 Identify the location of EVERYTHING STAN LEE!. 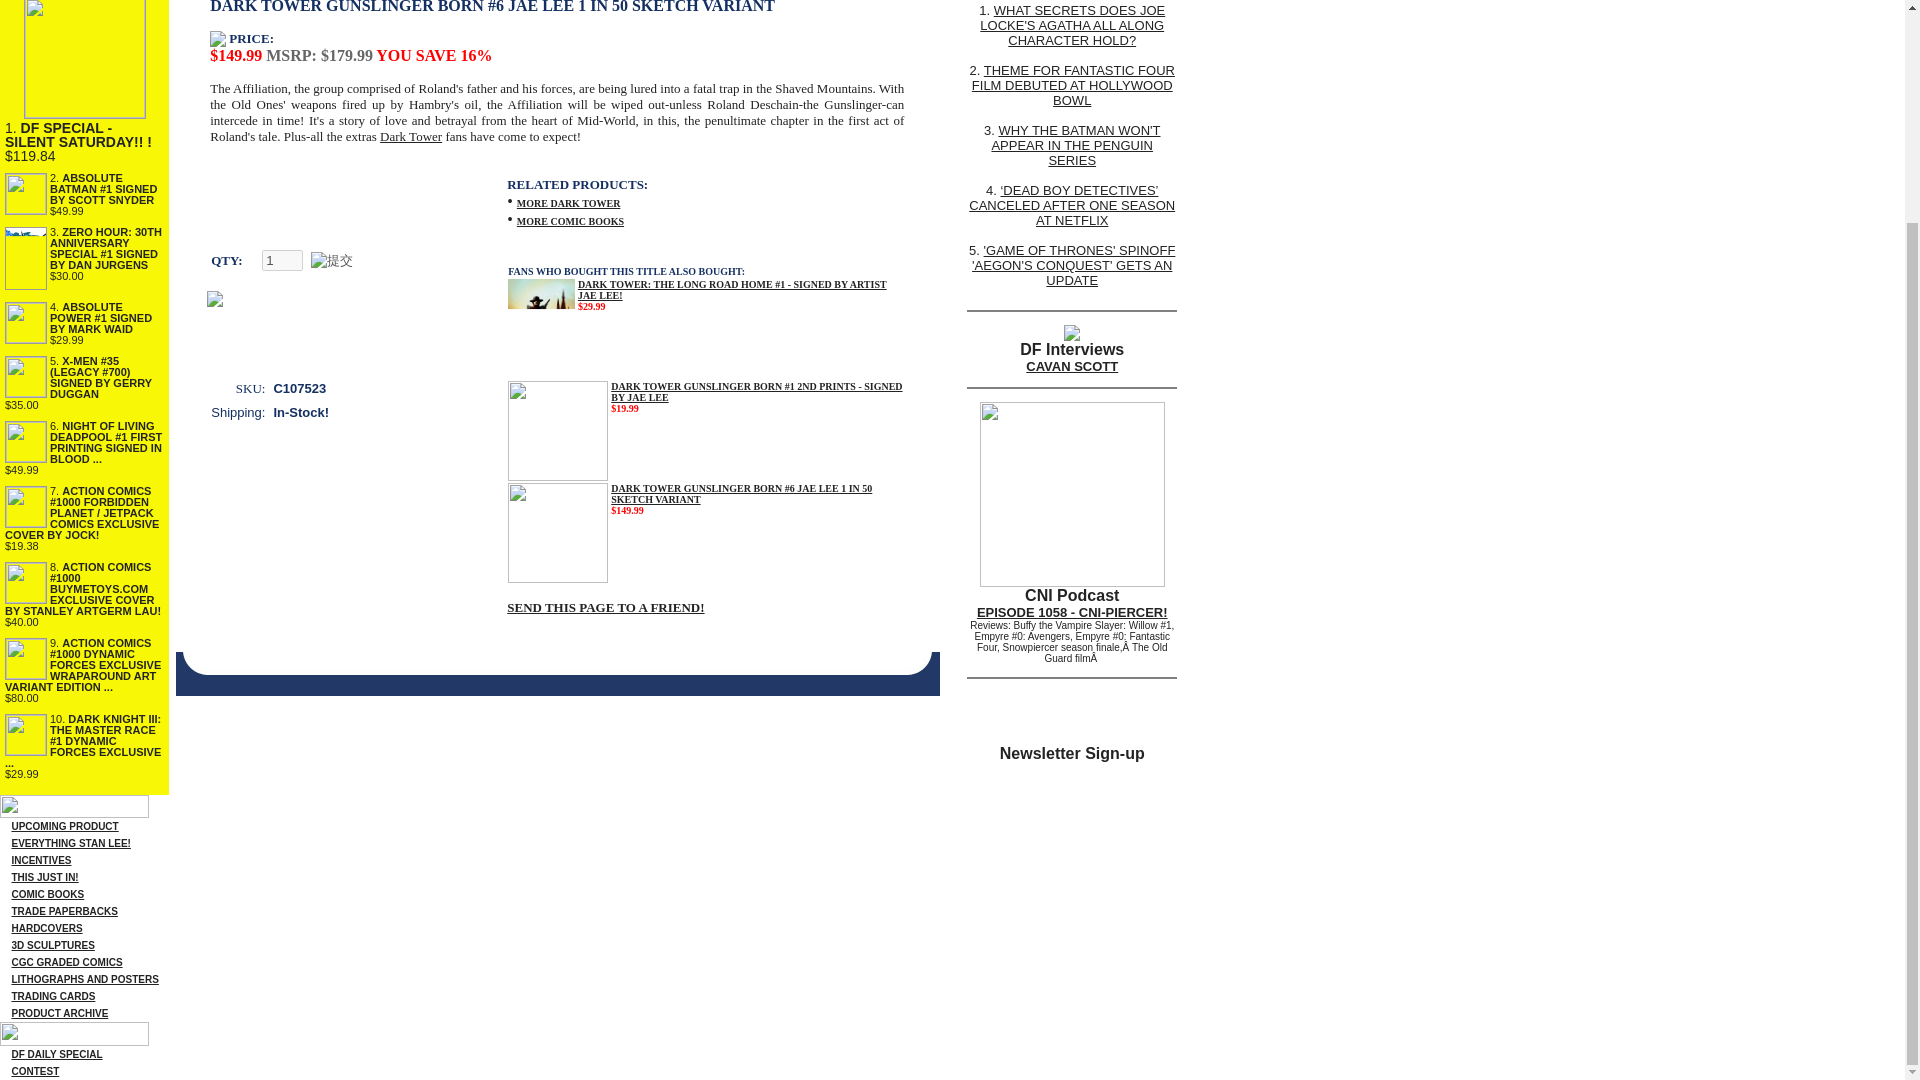
(70, 843).